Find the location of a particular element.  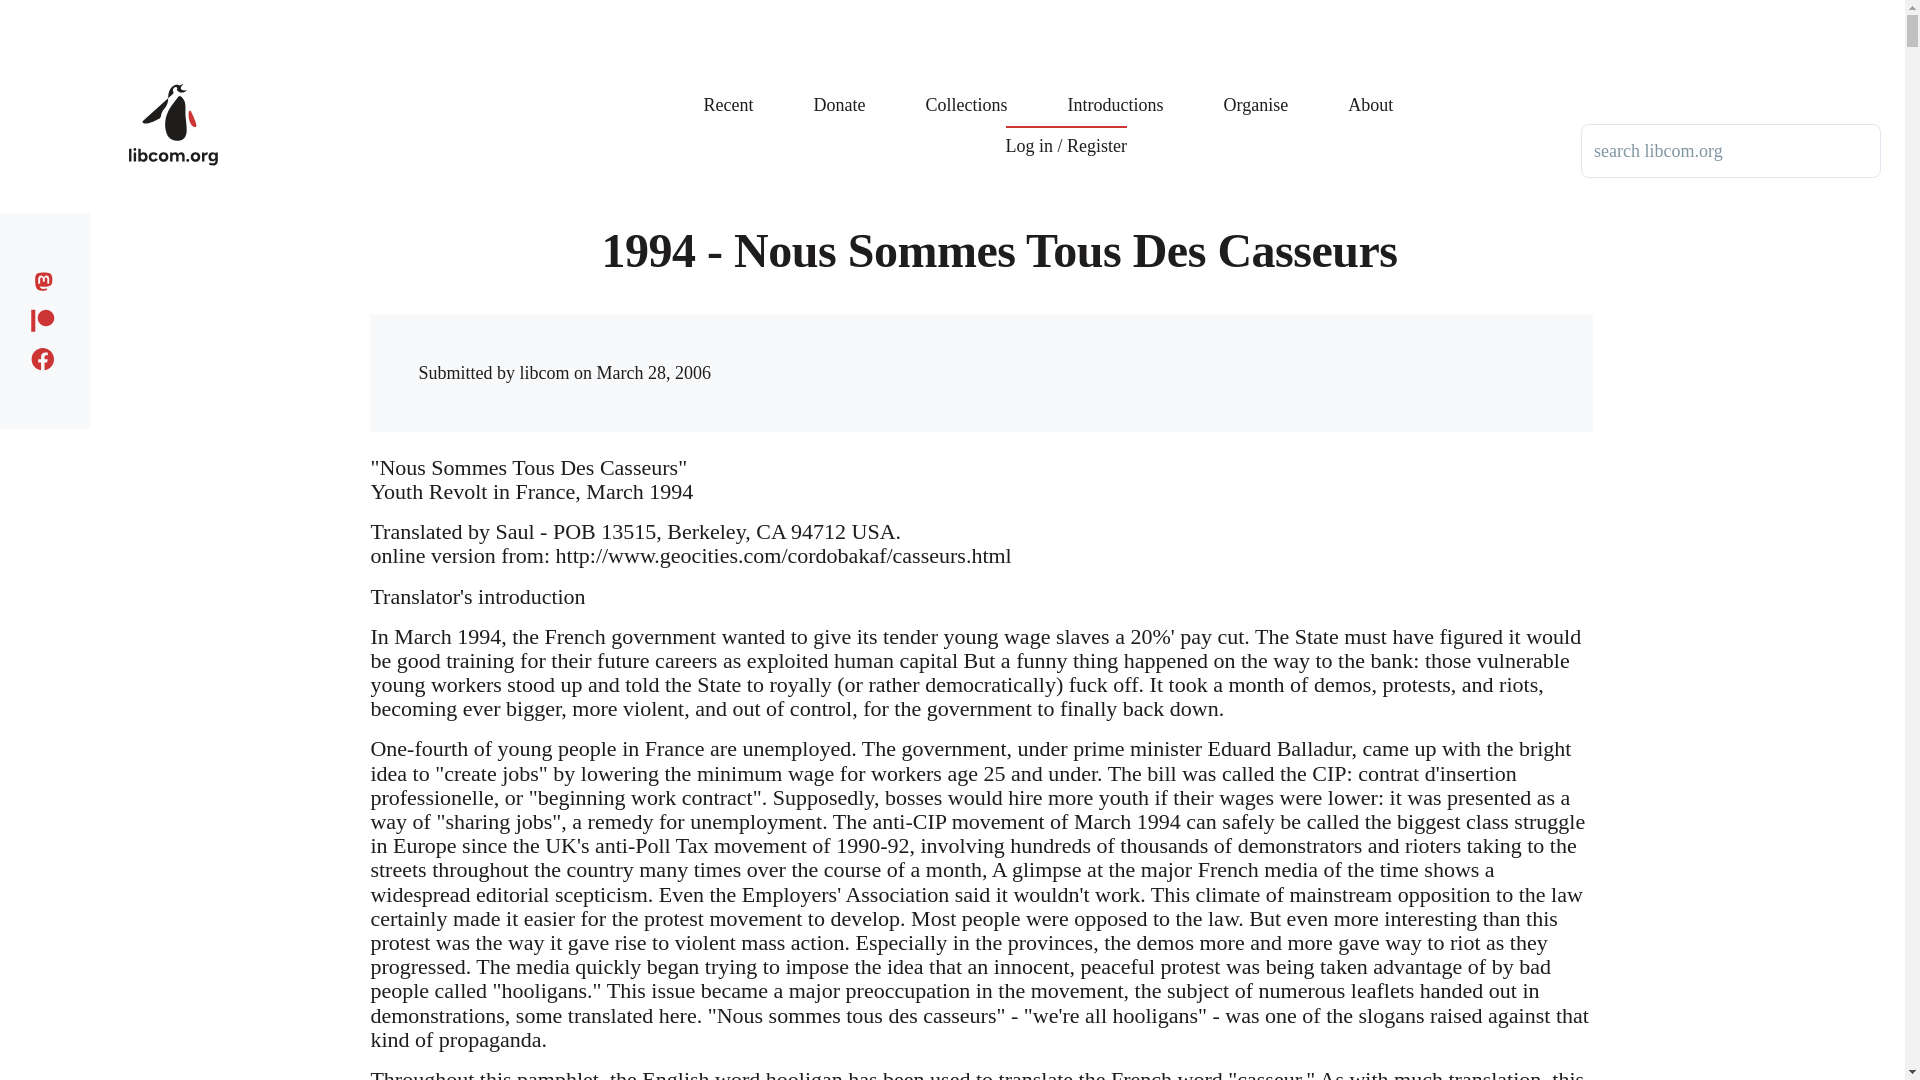

Like us on facebook is located at coordinates (48, 356).